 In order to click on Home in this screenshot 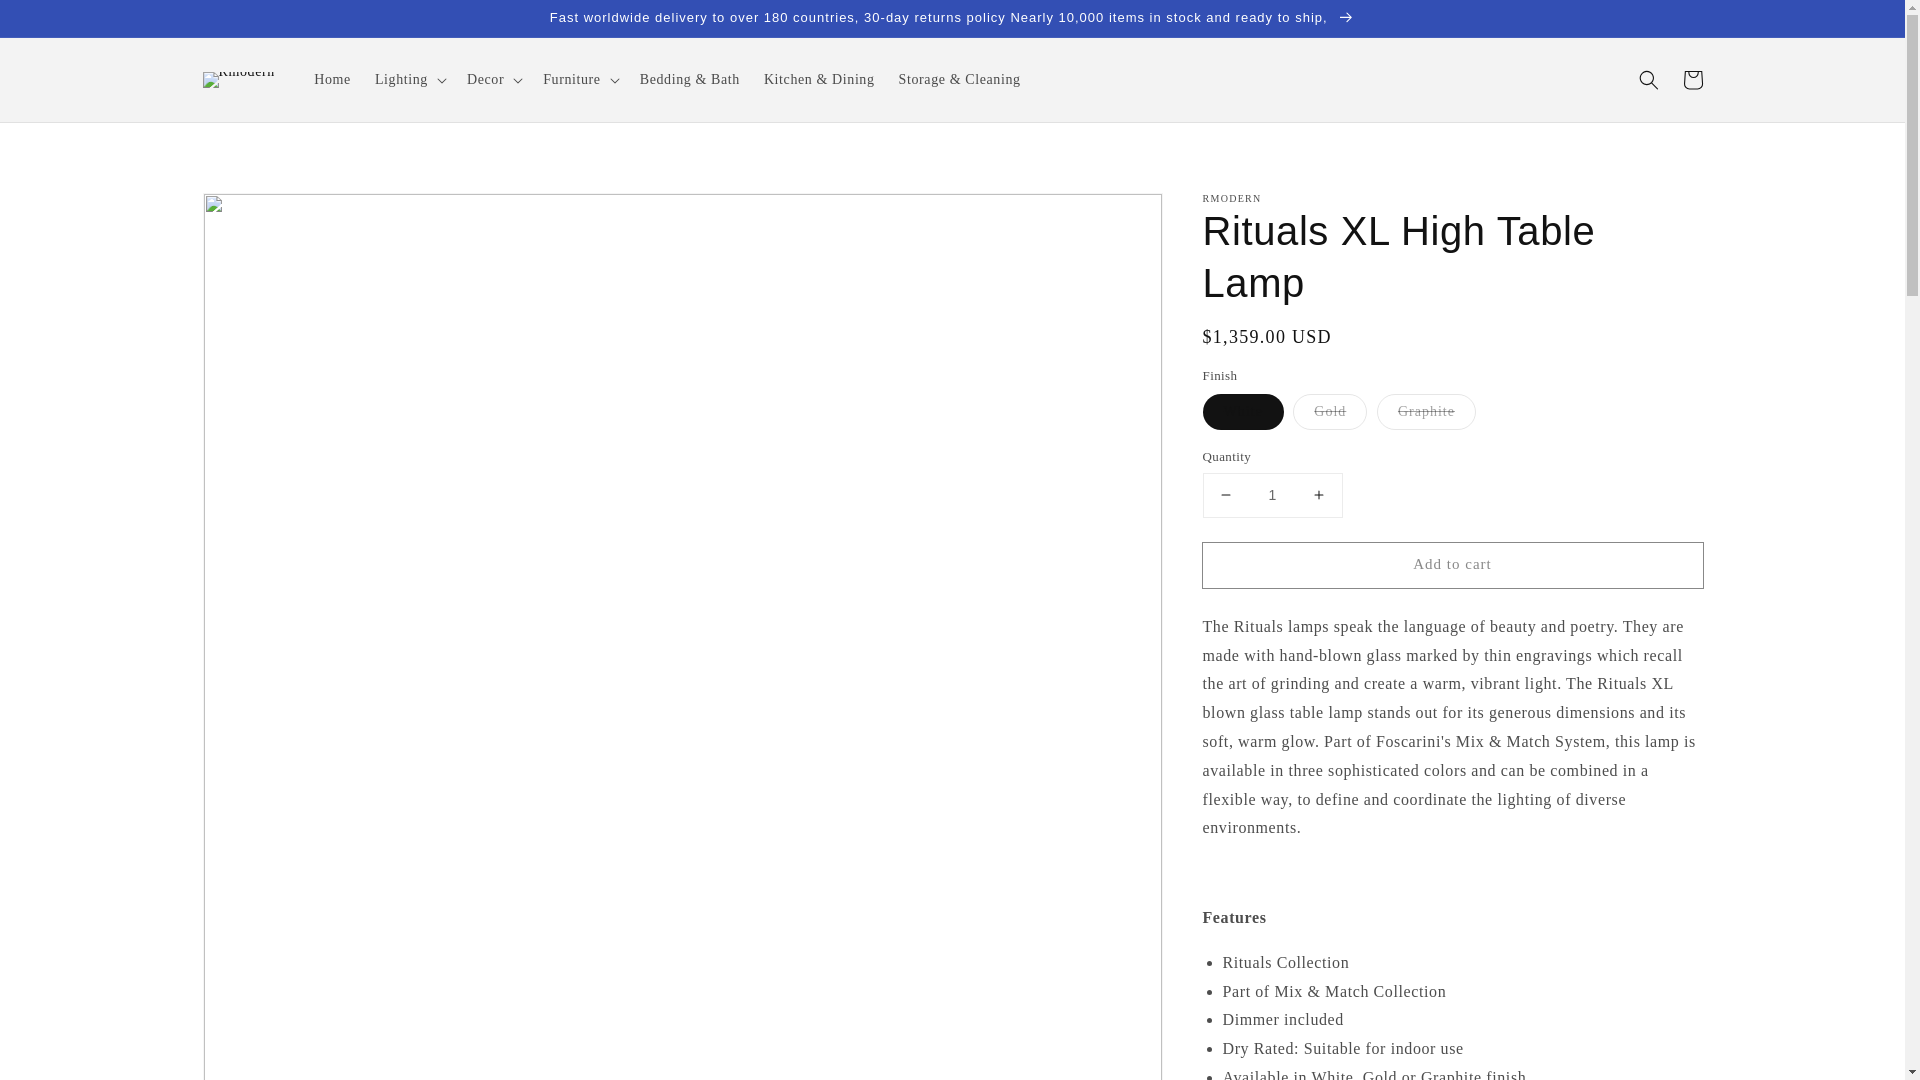, I will do `click(332, 80)`.